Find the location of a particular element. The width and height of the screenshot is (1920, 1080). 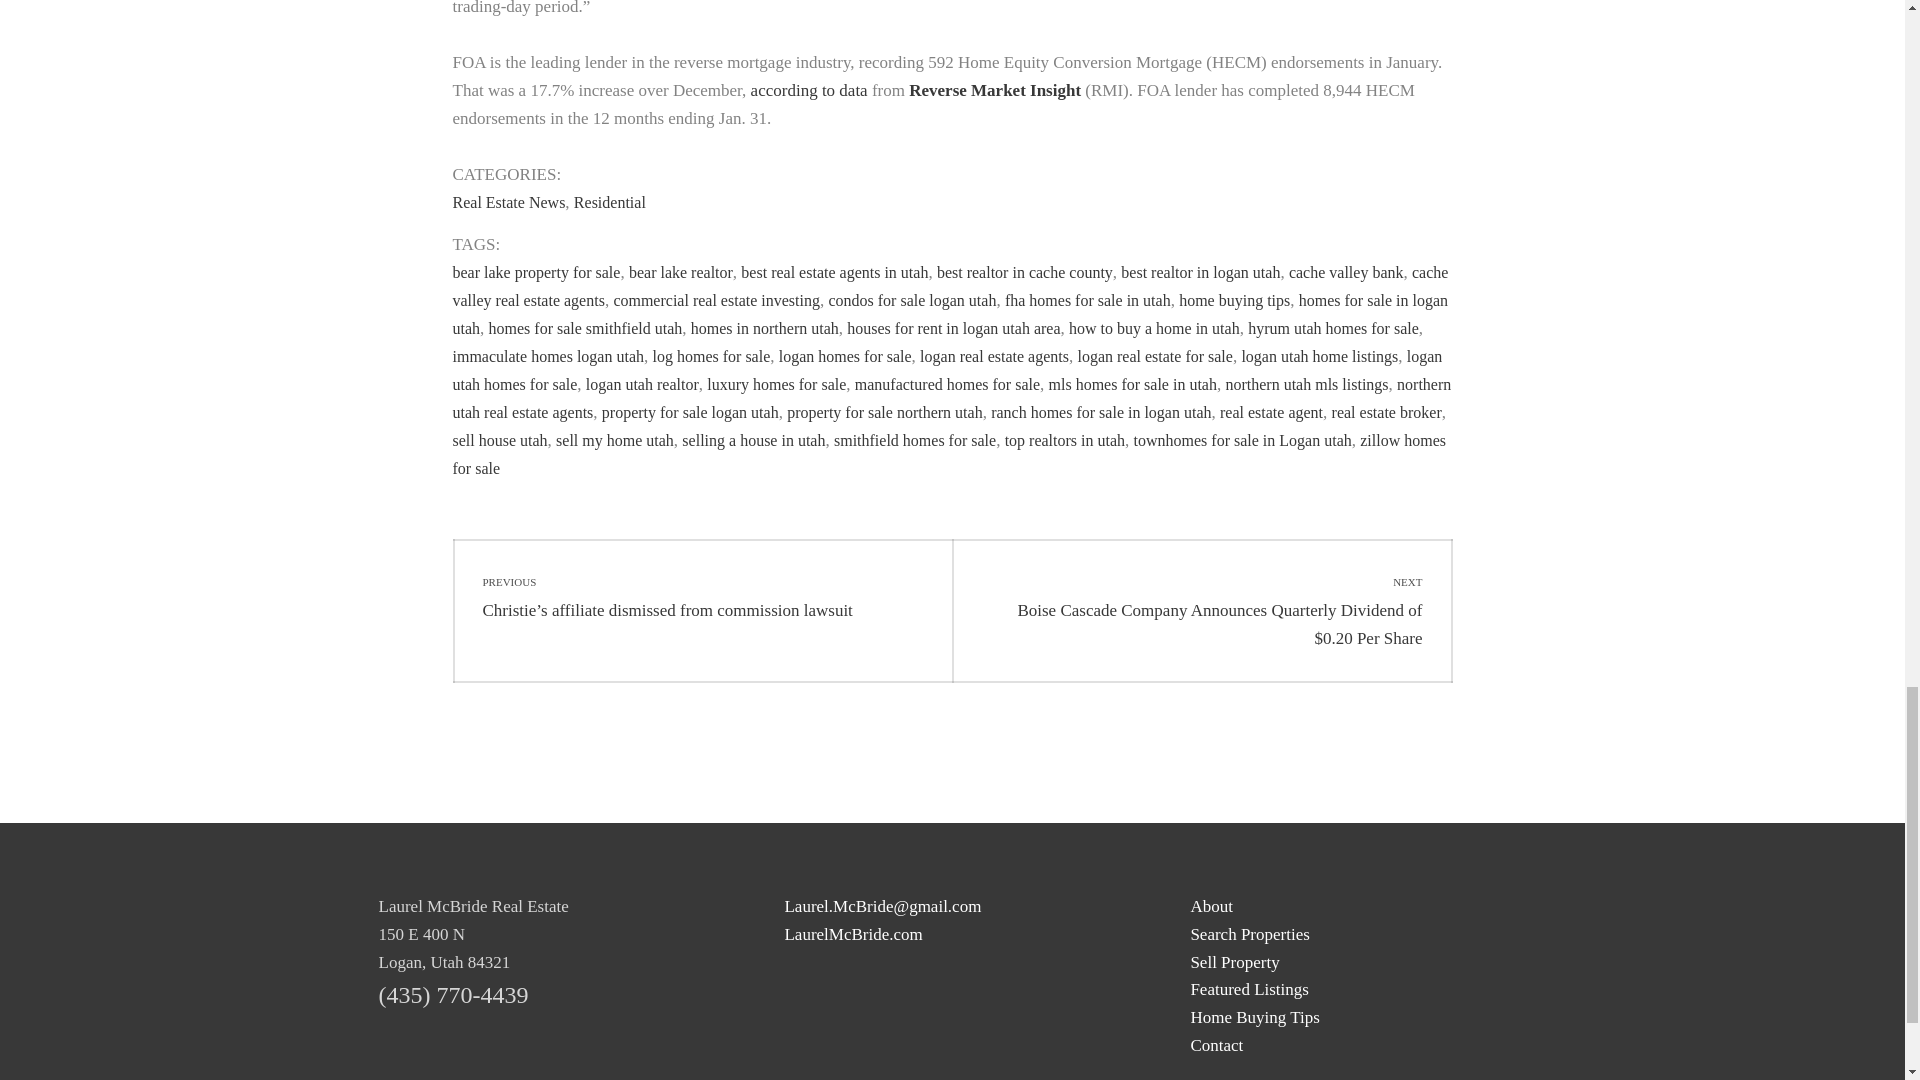

Real Estate News is located at coordinates (508, 202).